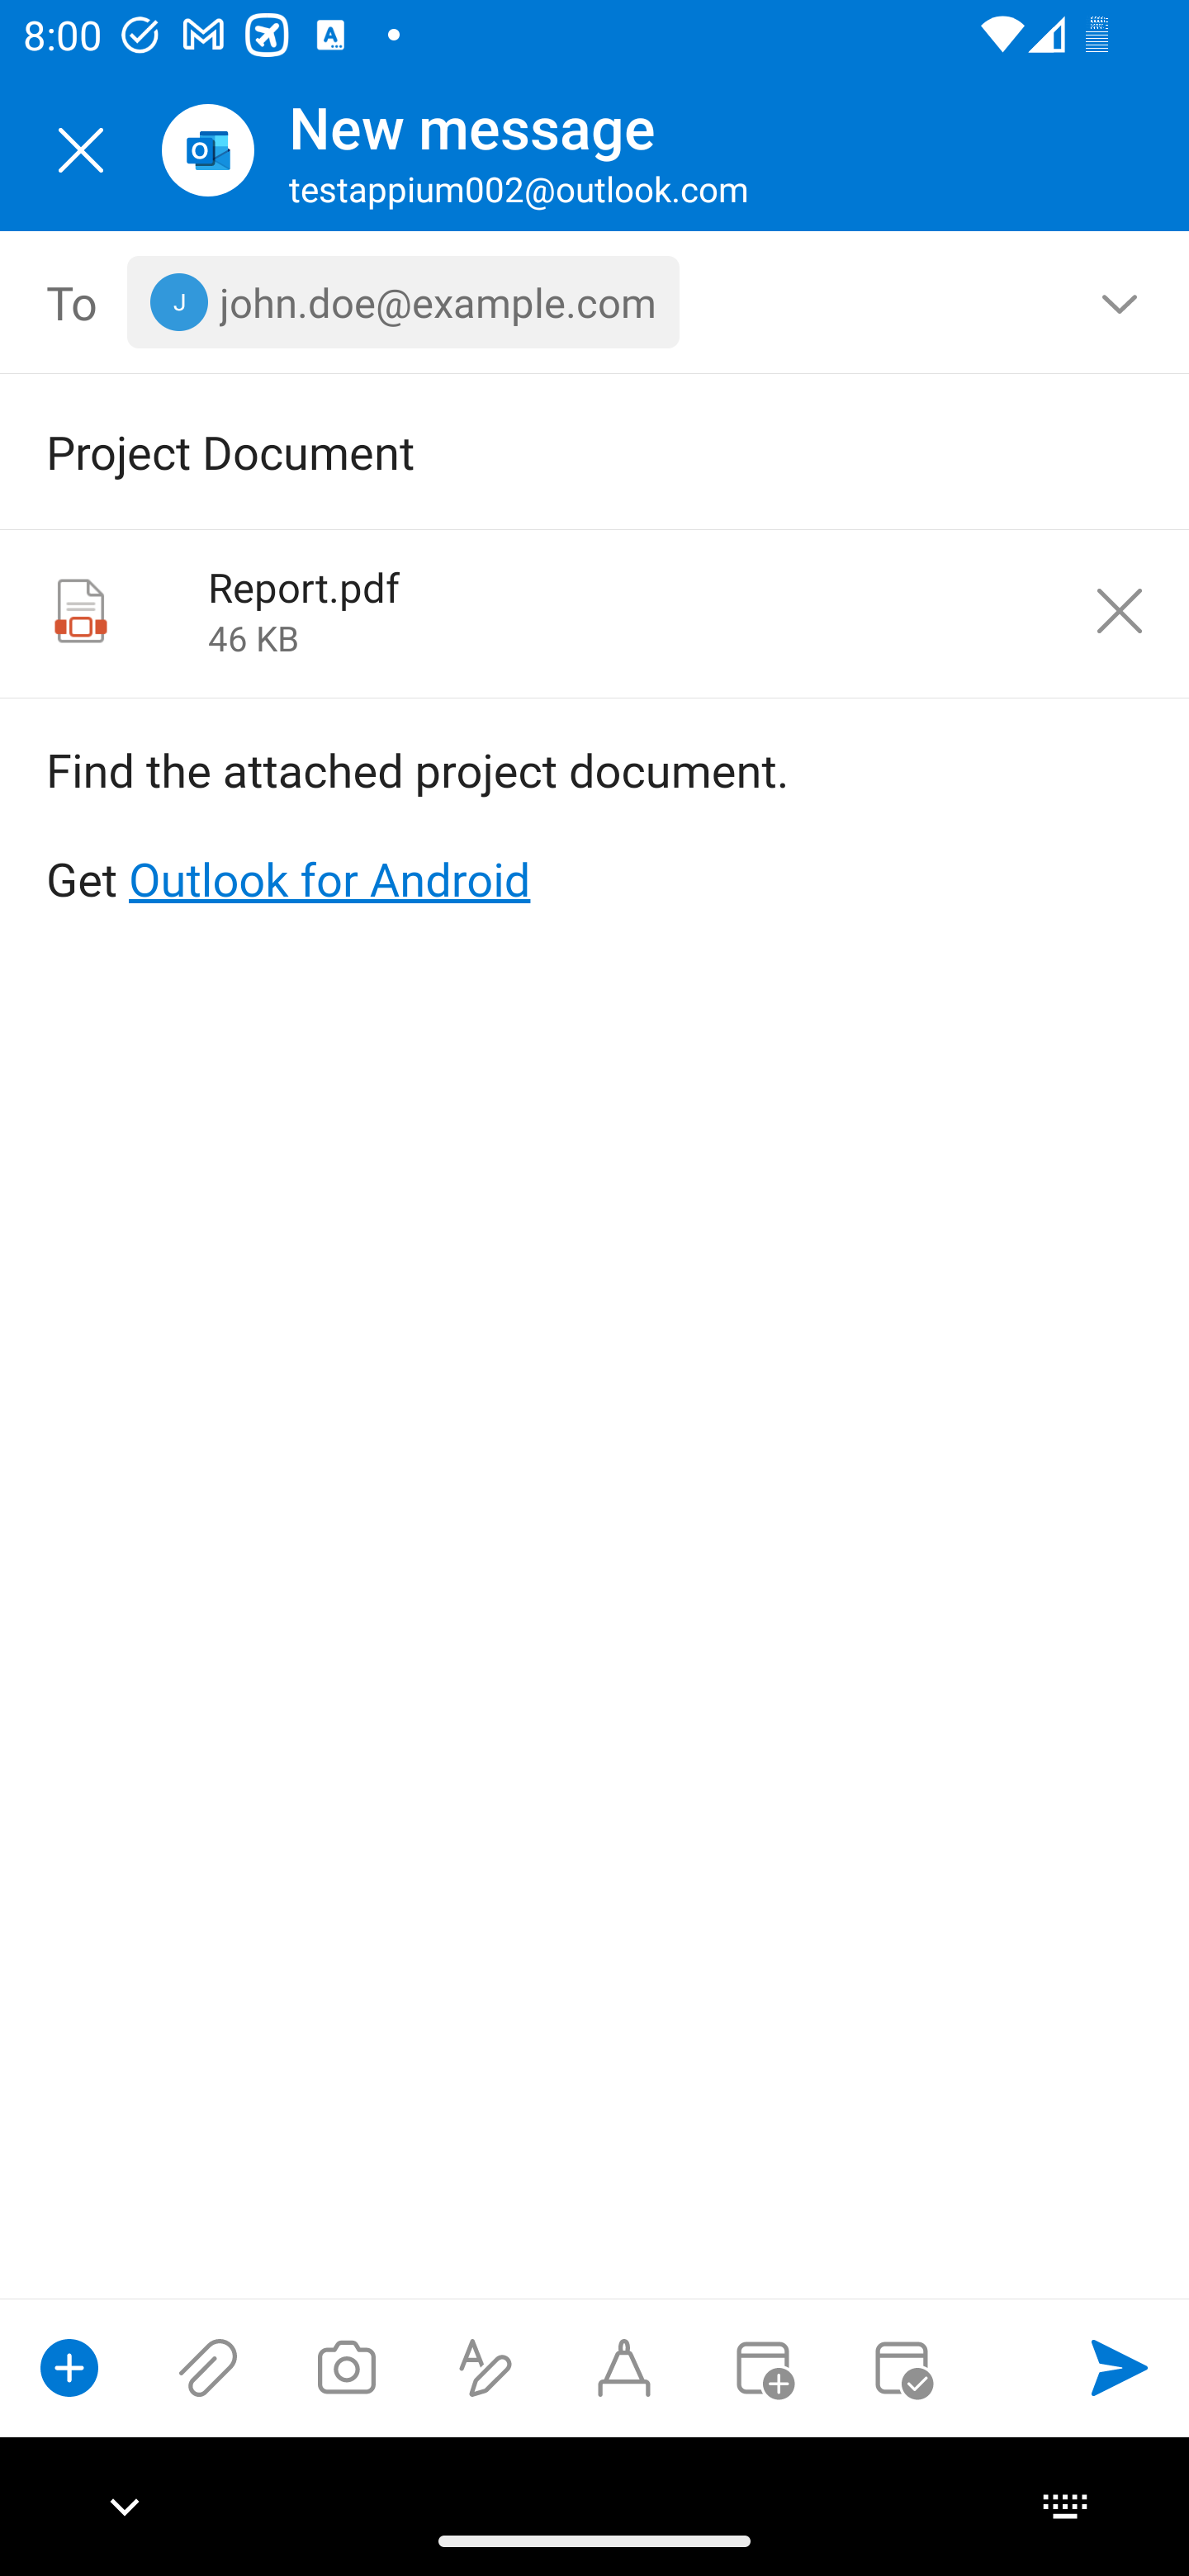 The image size is (1189, 2576). I want to click on Attach files, so click(208, 2367).